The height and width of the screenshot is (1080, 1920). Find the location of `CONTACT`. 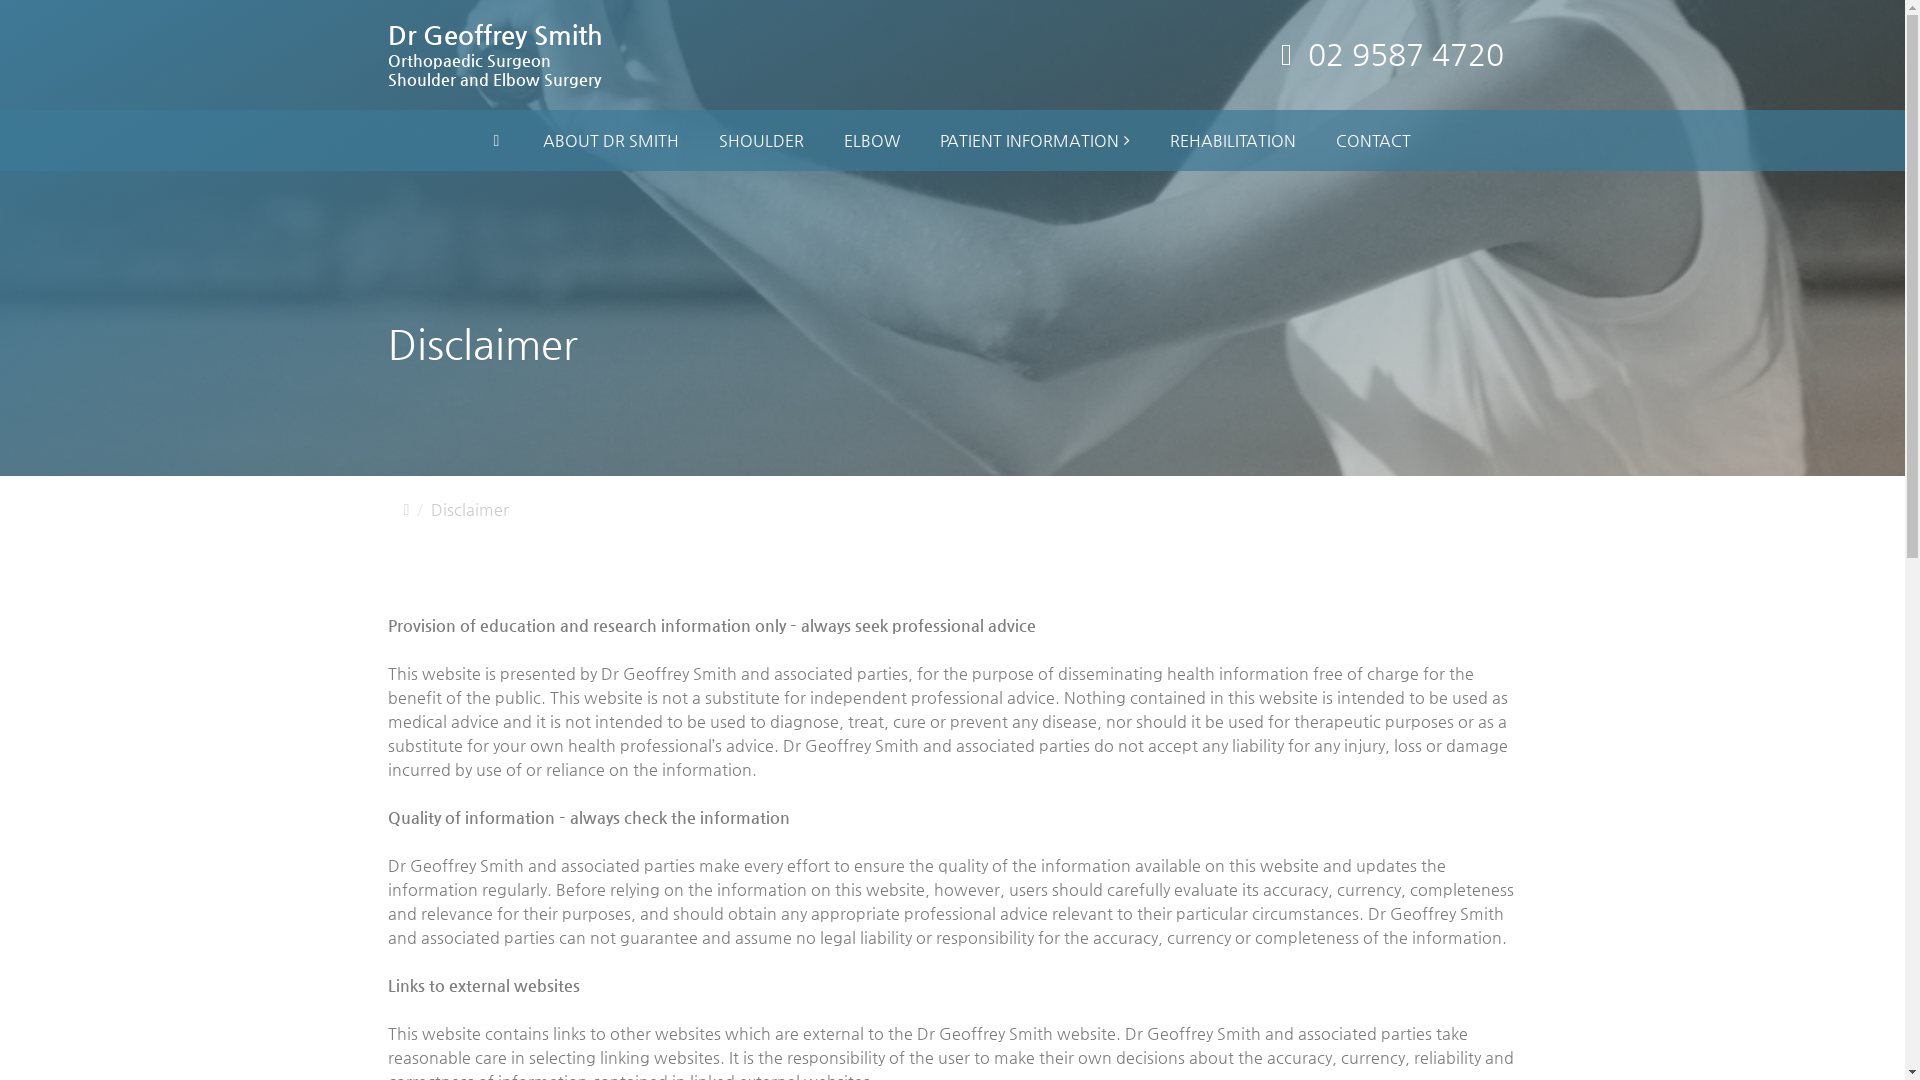

CONTACT is located at coordinates (1374, 141).